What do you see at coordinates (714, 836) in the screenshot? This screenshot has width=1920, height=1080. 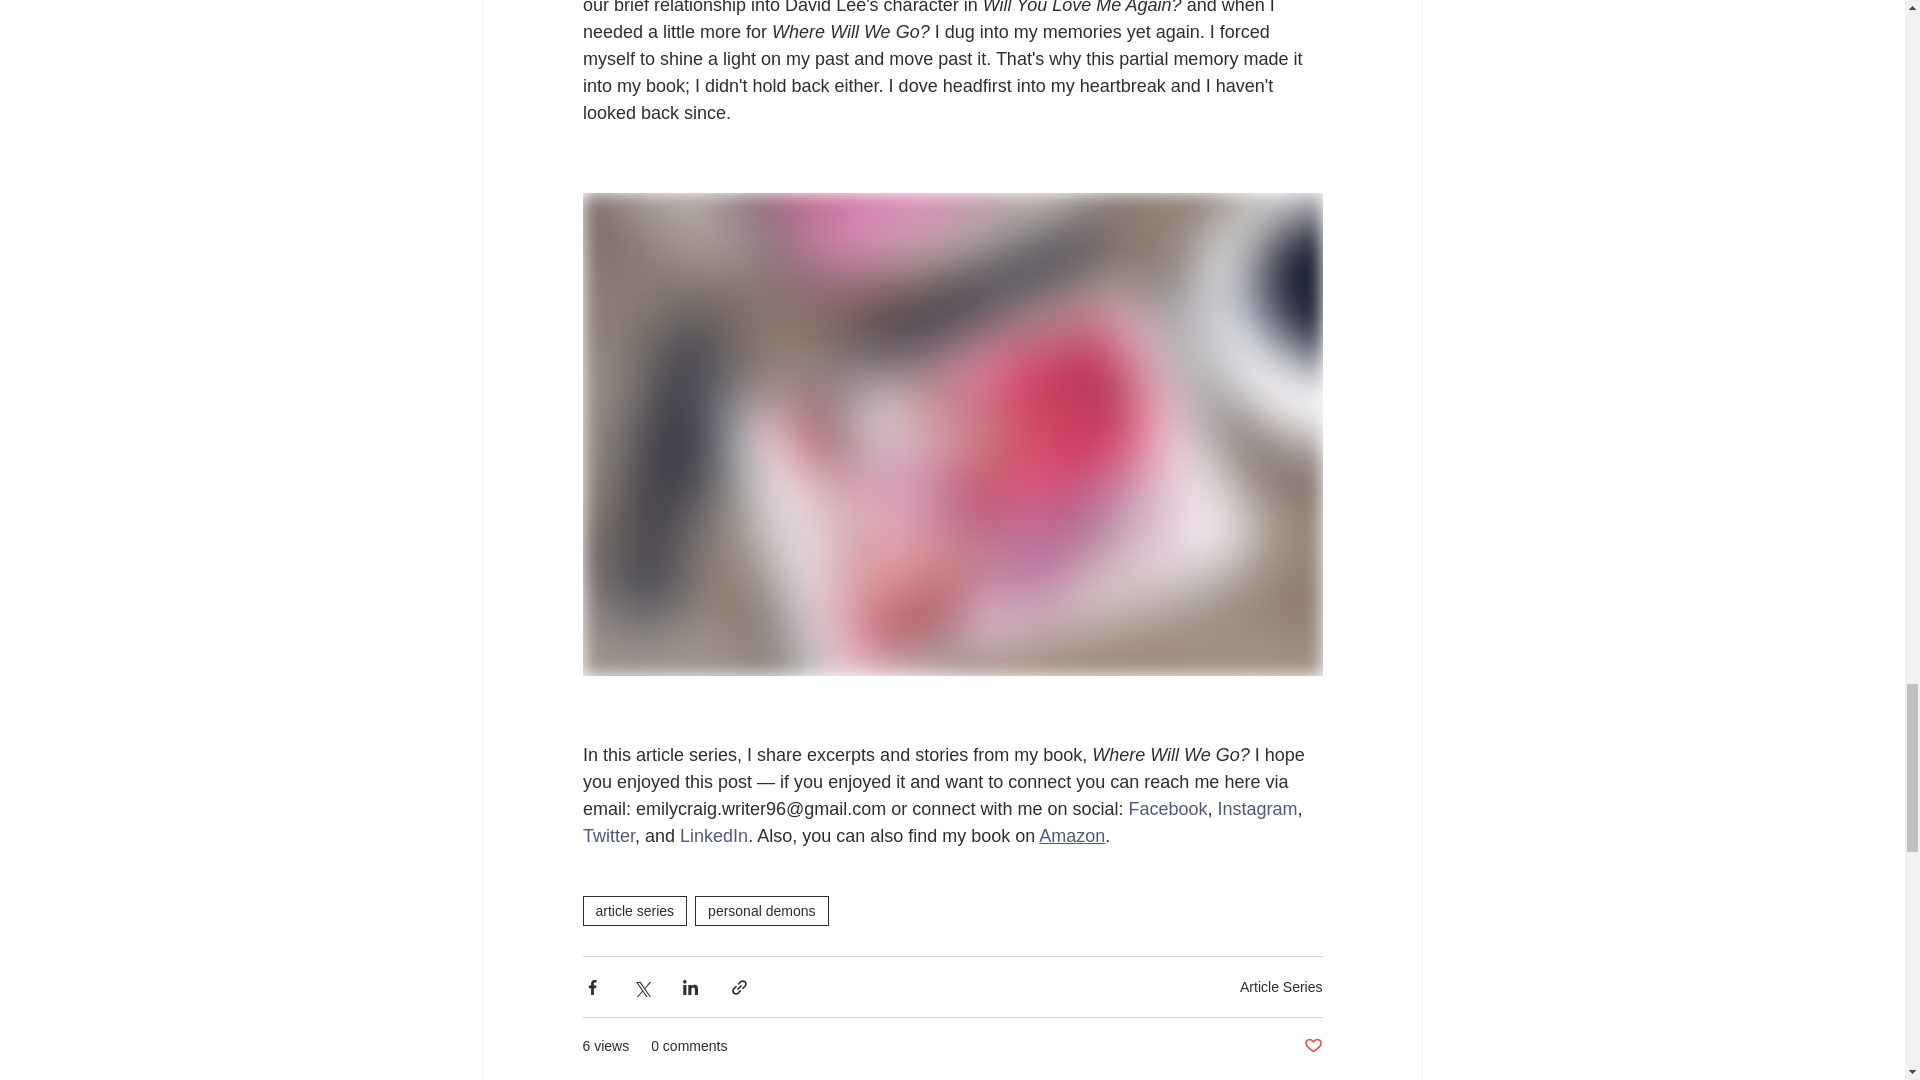 I see `LinkedIn` at bounding box center [714, 836].